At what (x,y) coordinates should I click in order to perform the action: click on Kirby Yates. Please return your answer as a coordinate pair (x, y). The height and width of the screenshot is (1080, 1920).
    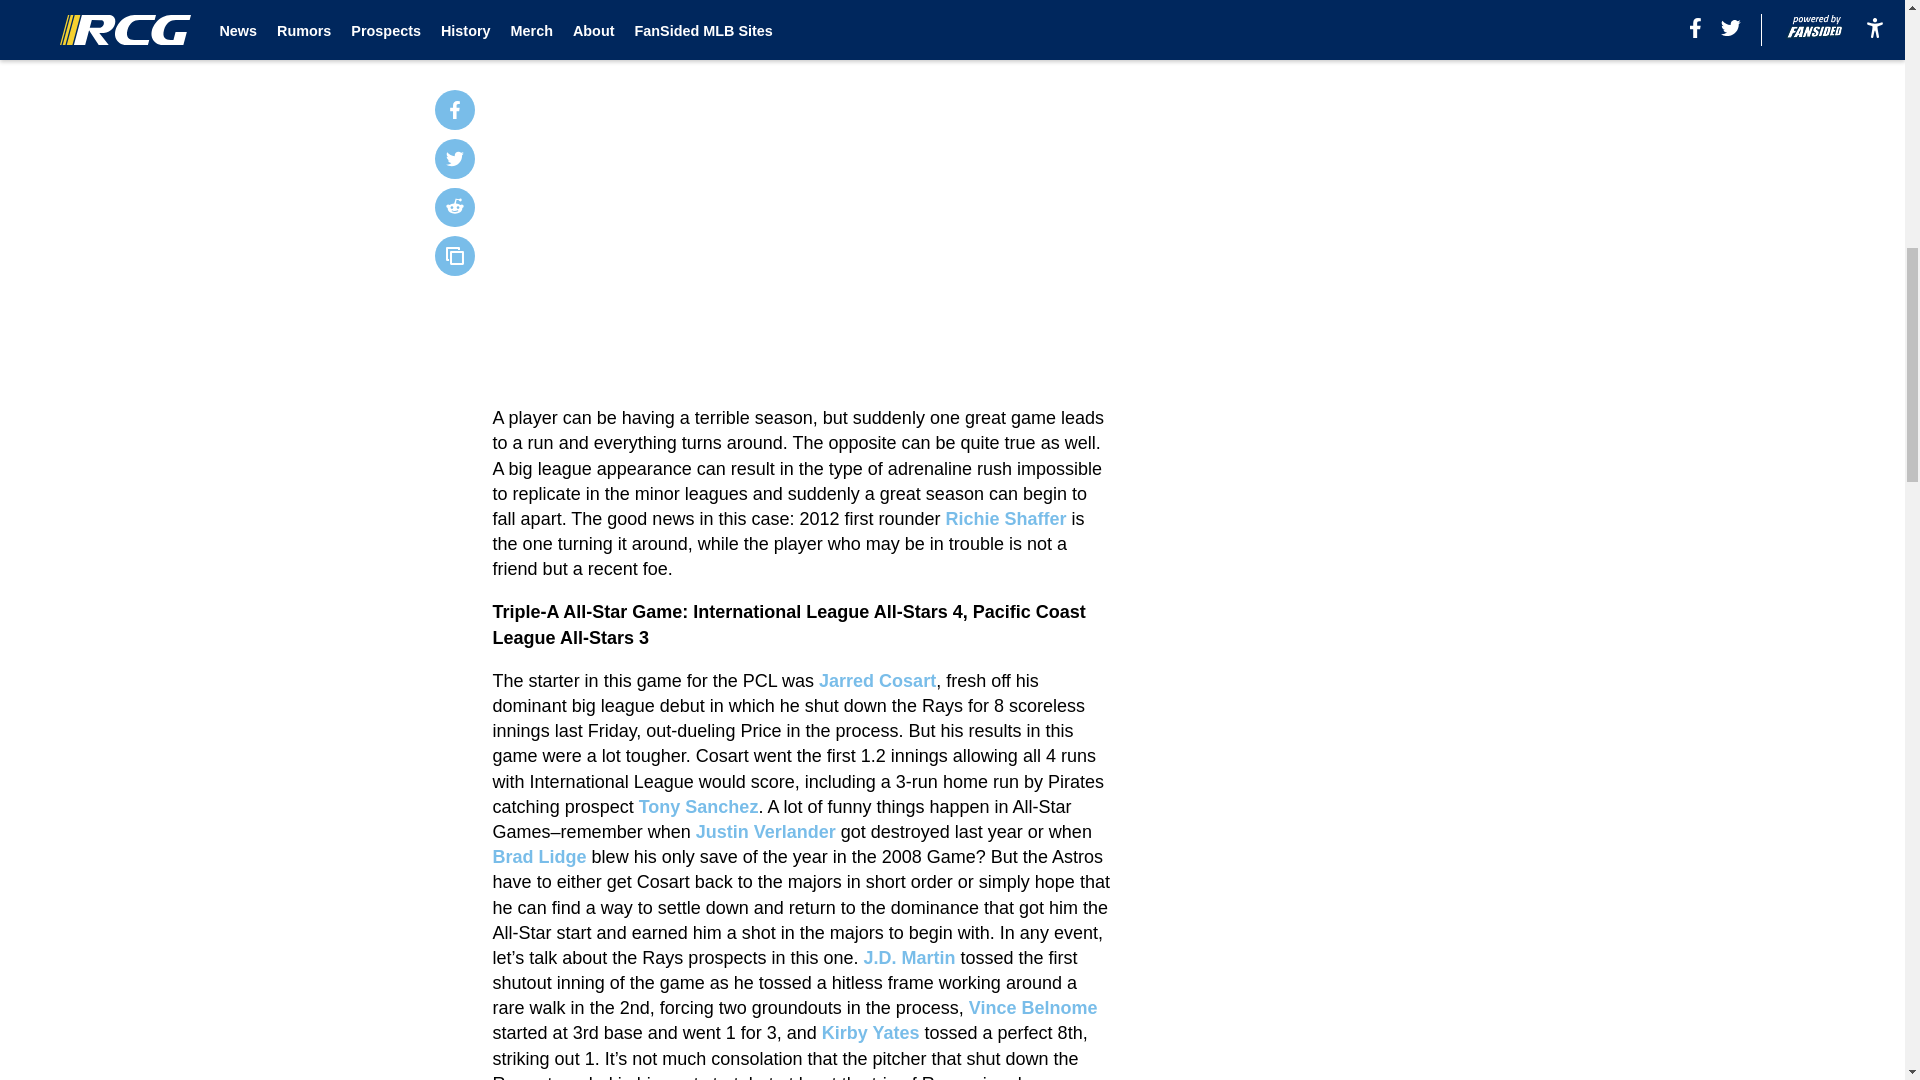
    Looking at the image, I should click on (870, 1032).